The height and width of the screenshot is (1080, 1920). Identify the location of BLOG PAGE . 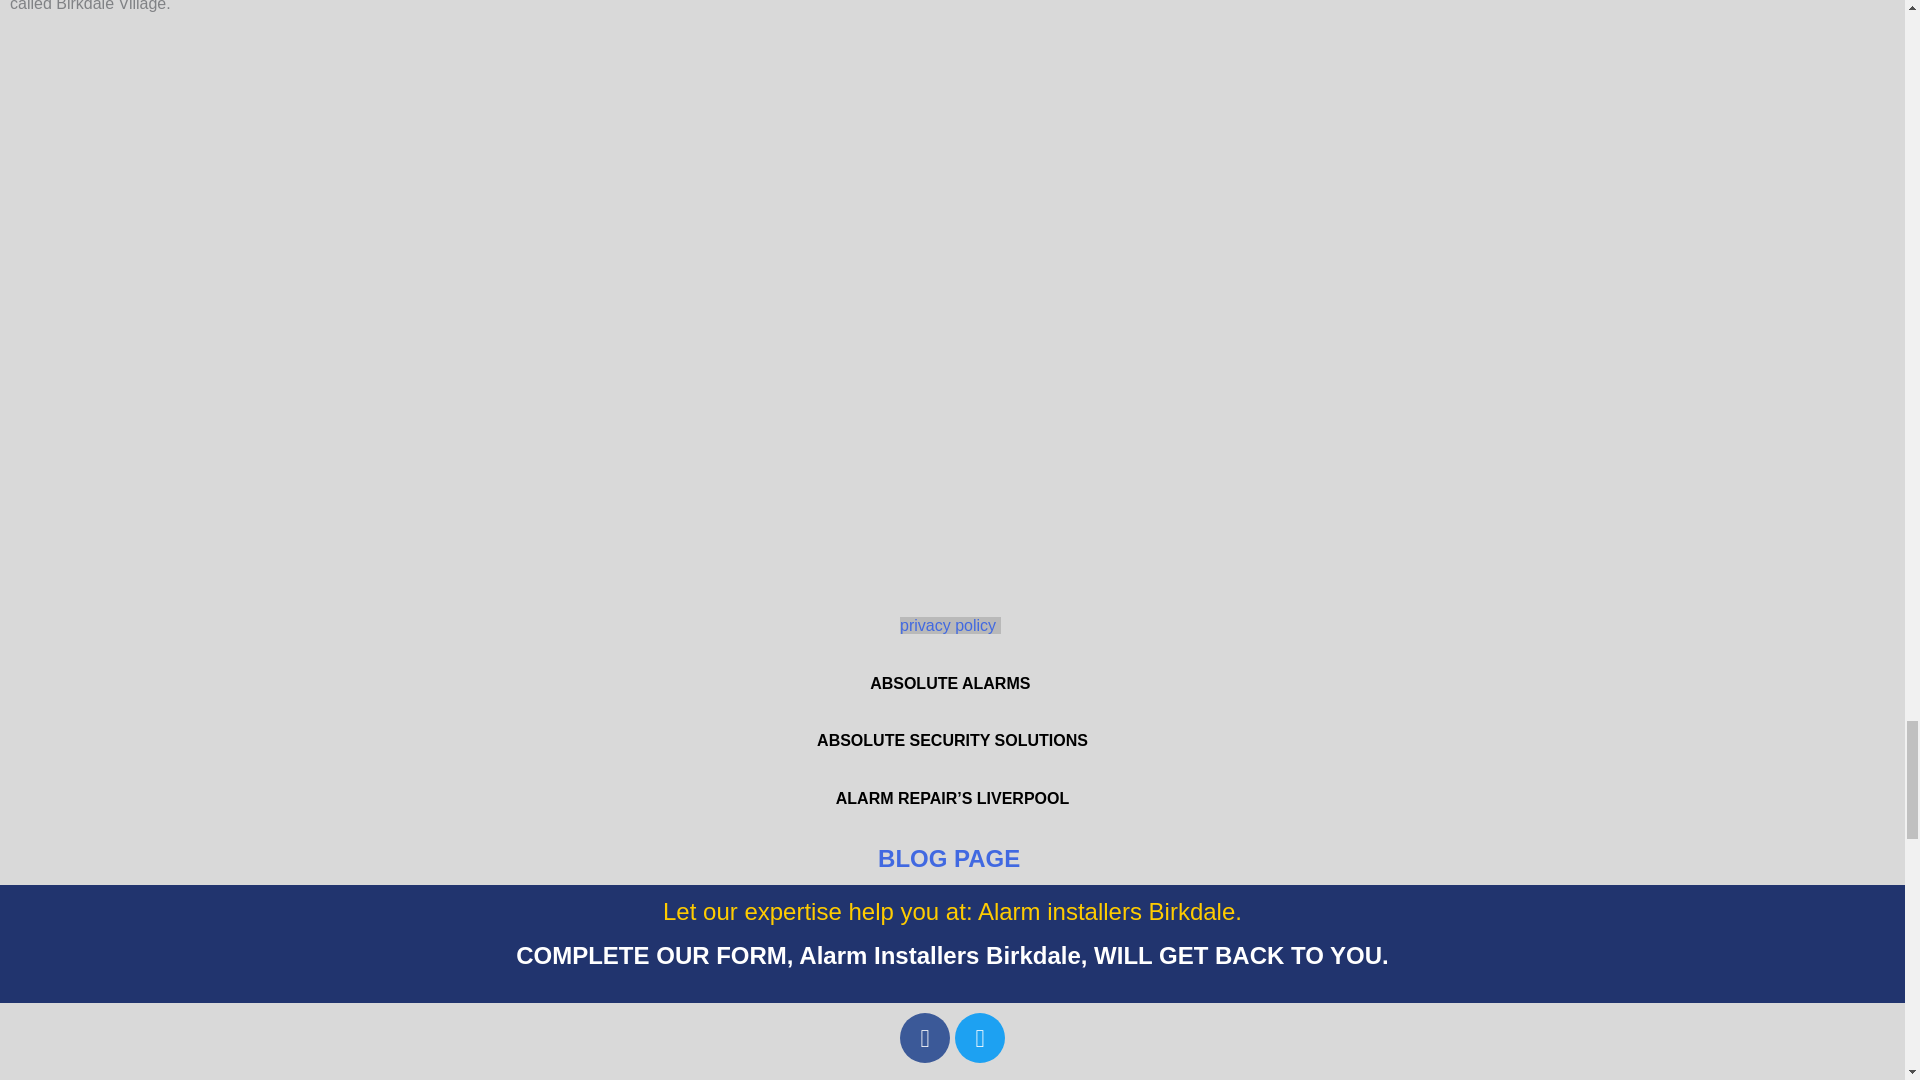
(952, 858).